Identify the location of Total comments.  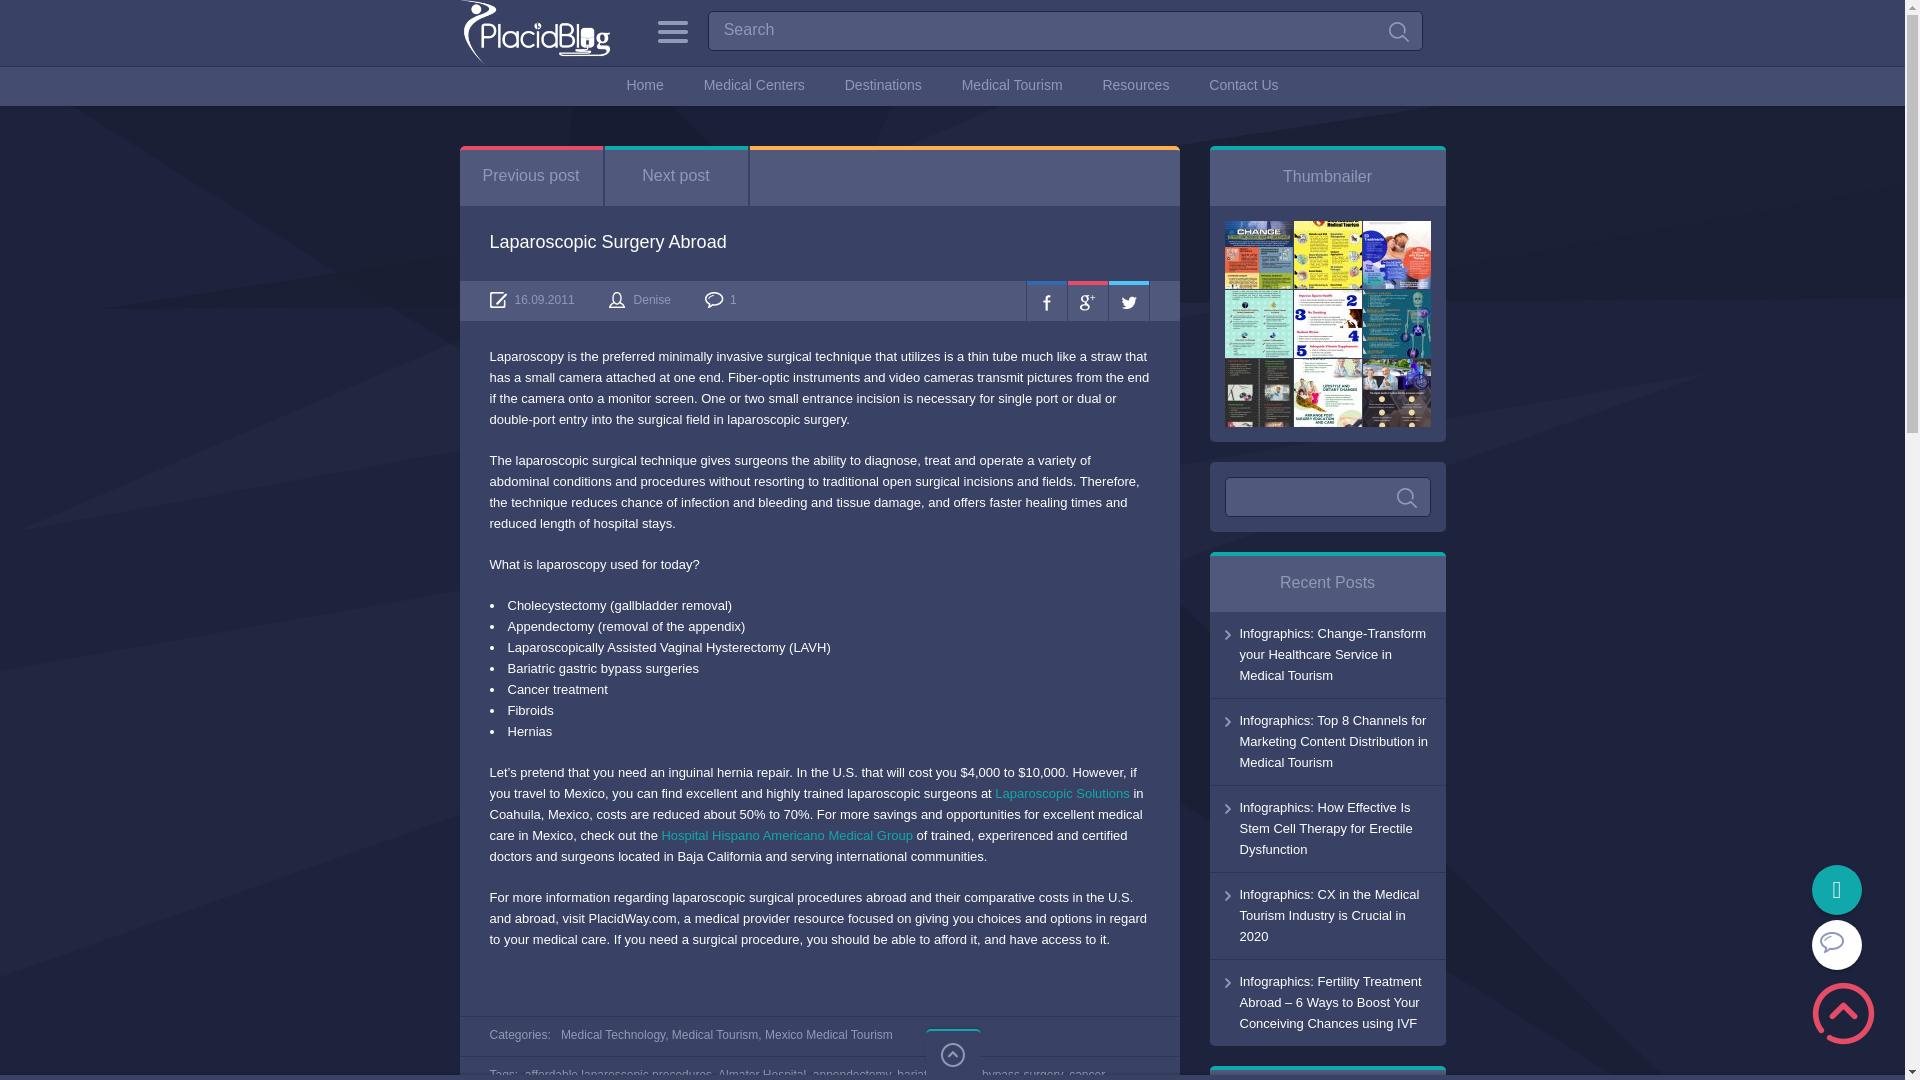
(720, 299).